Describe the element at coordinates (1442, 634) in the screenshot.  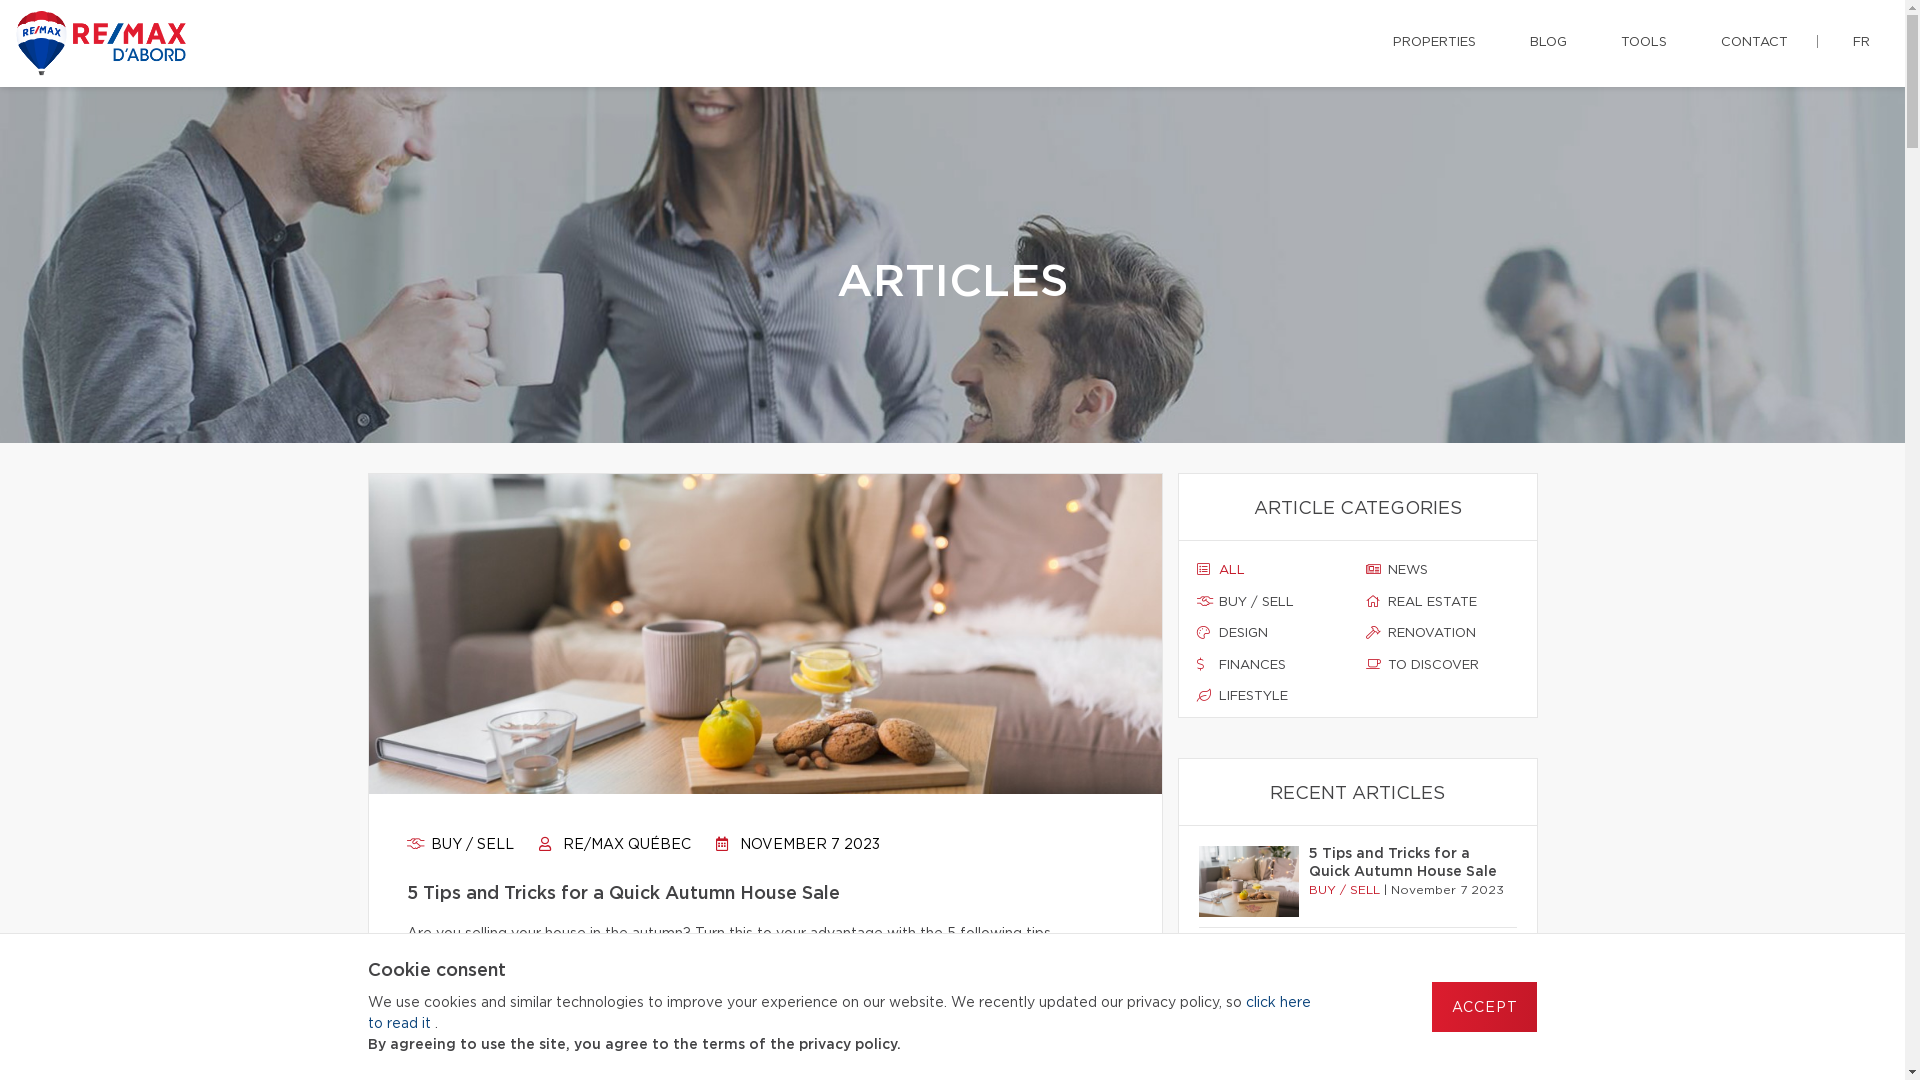
I see `RENOVATION` at that location.